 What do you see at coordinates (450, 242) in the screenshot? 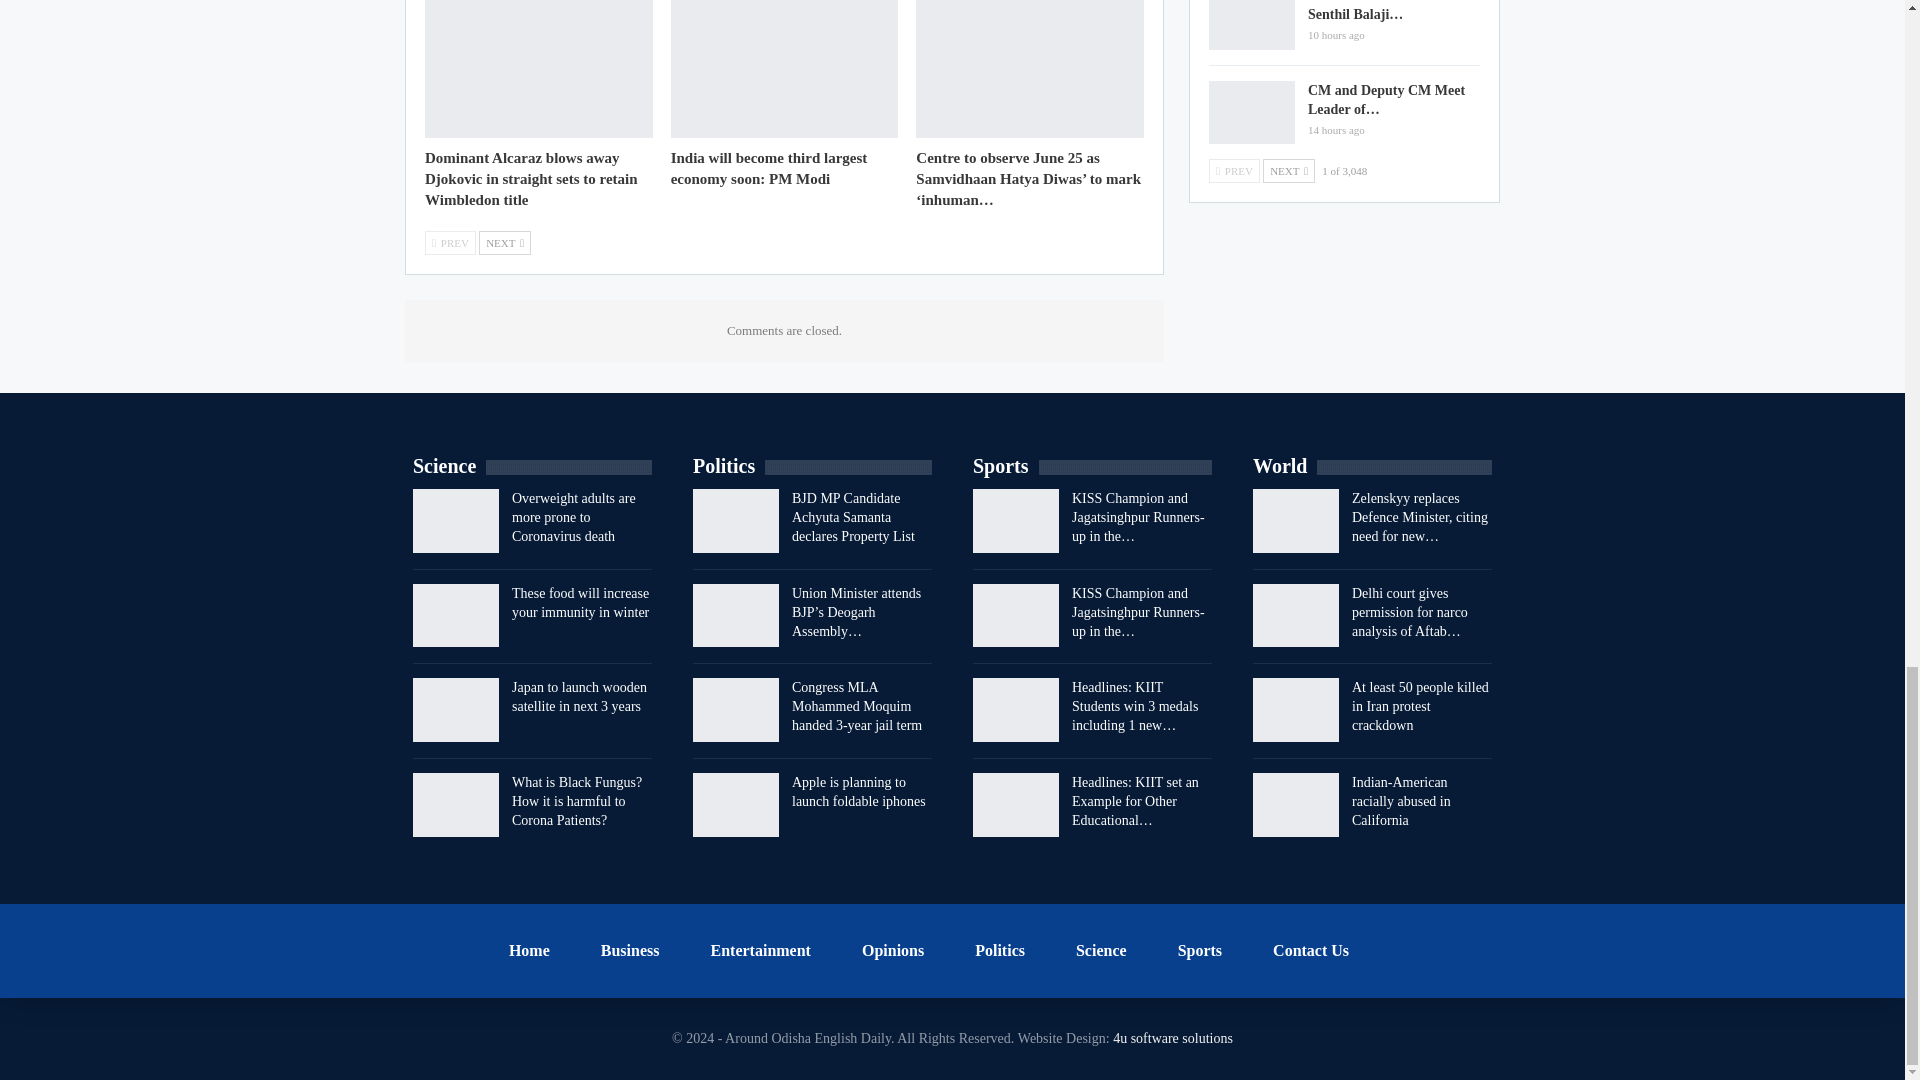
I see `Previous` at bounding box center [450, 242].